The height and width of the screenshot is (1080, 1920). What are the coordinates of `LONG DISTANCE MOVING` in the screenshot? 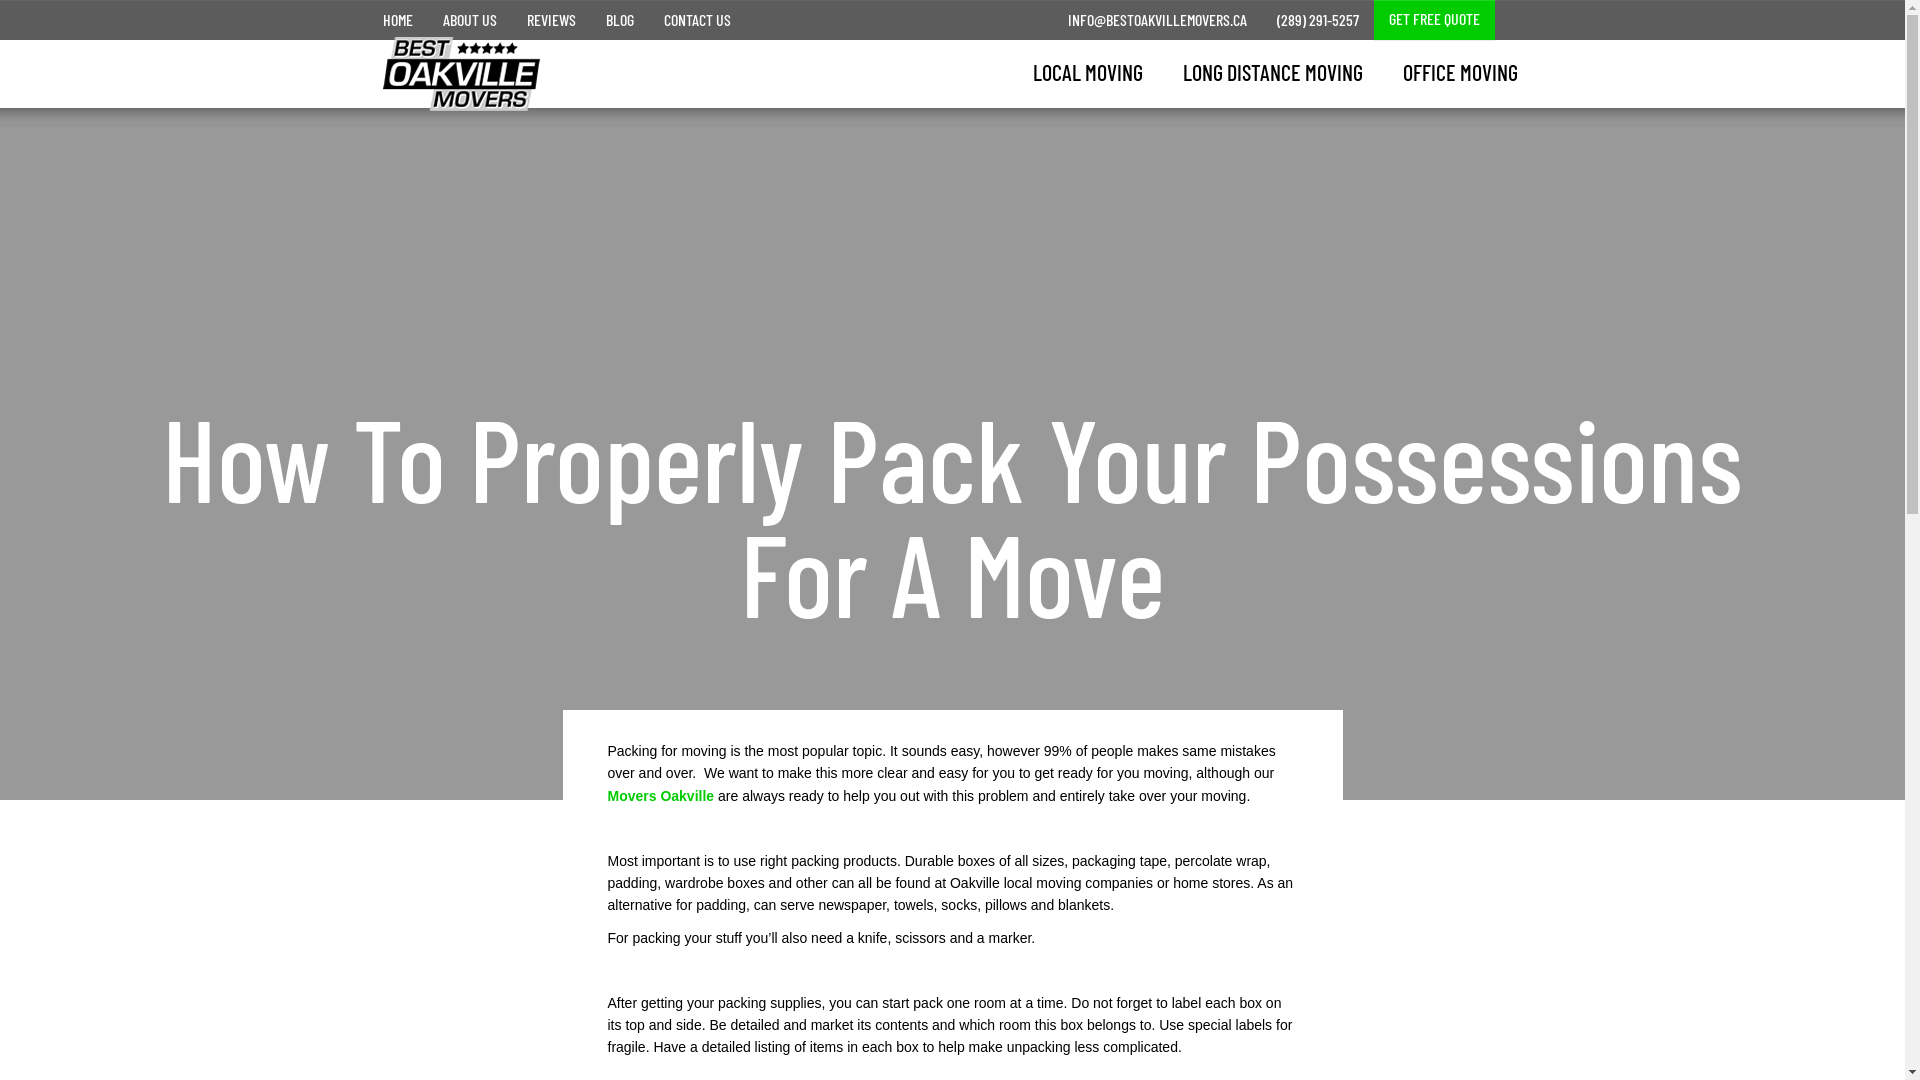 It's located at (1272, 72).